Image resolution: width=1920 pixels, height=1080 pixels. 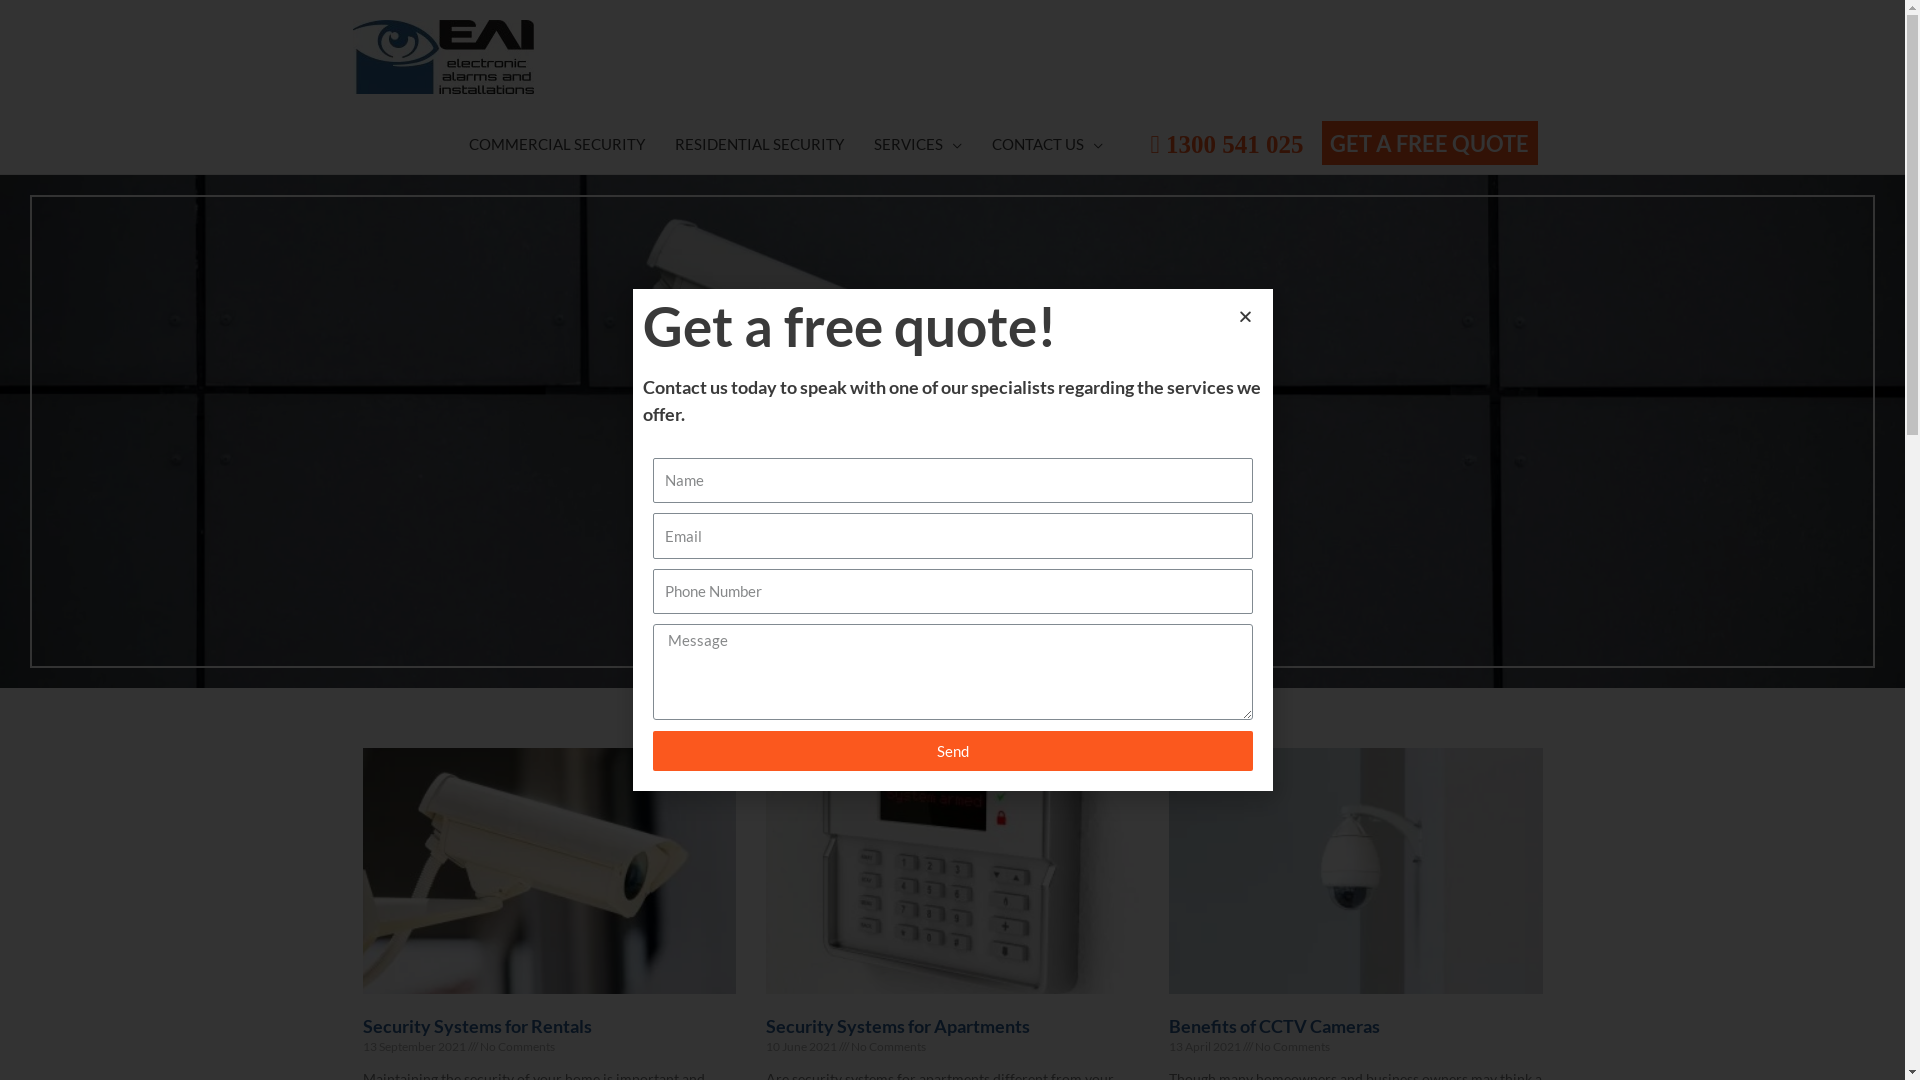 What do you see at coordinates (1426, 146) in the screenshot?
I see `GET A FREE QUOTE` at bounding box center [1426, 146].